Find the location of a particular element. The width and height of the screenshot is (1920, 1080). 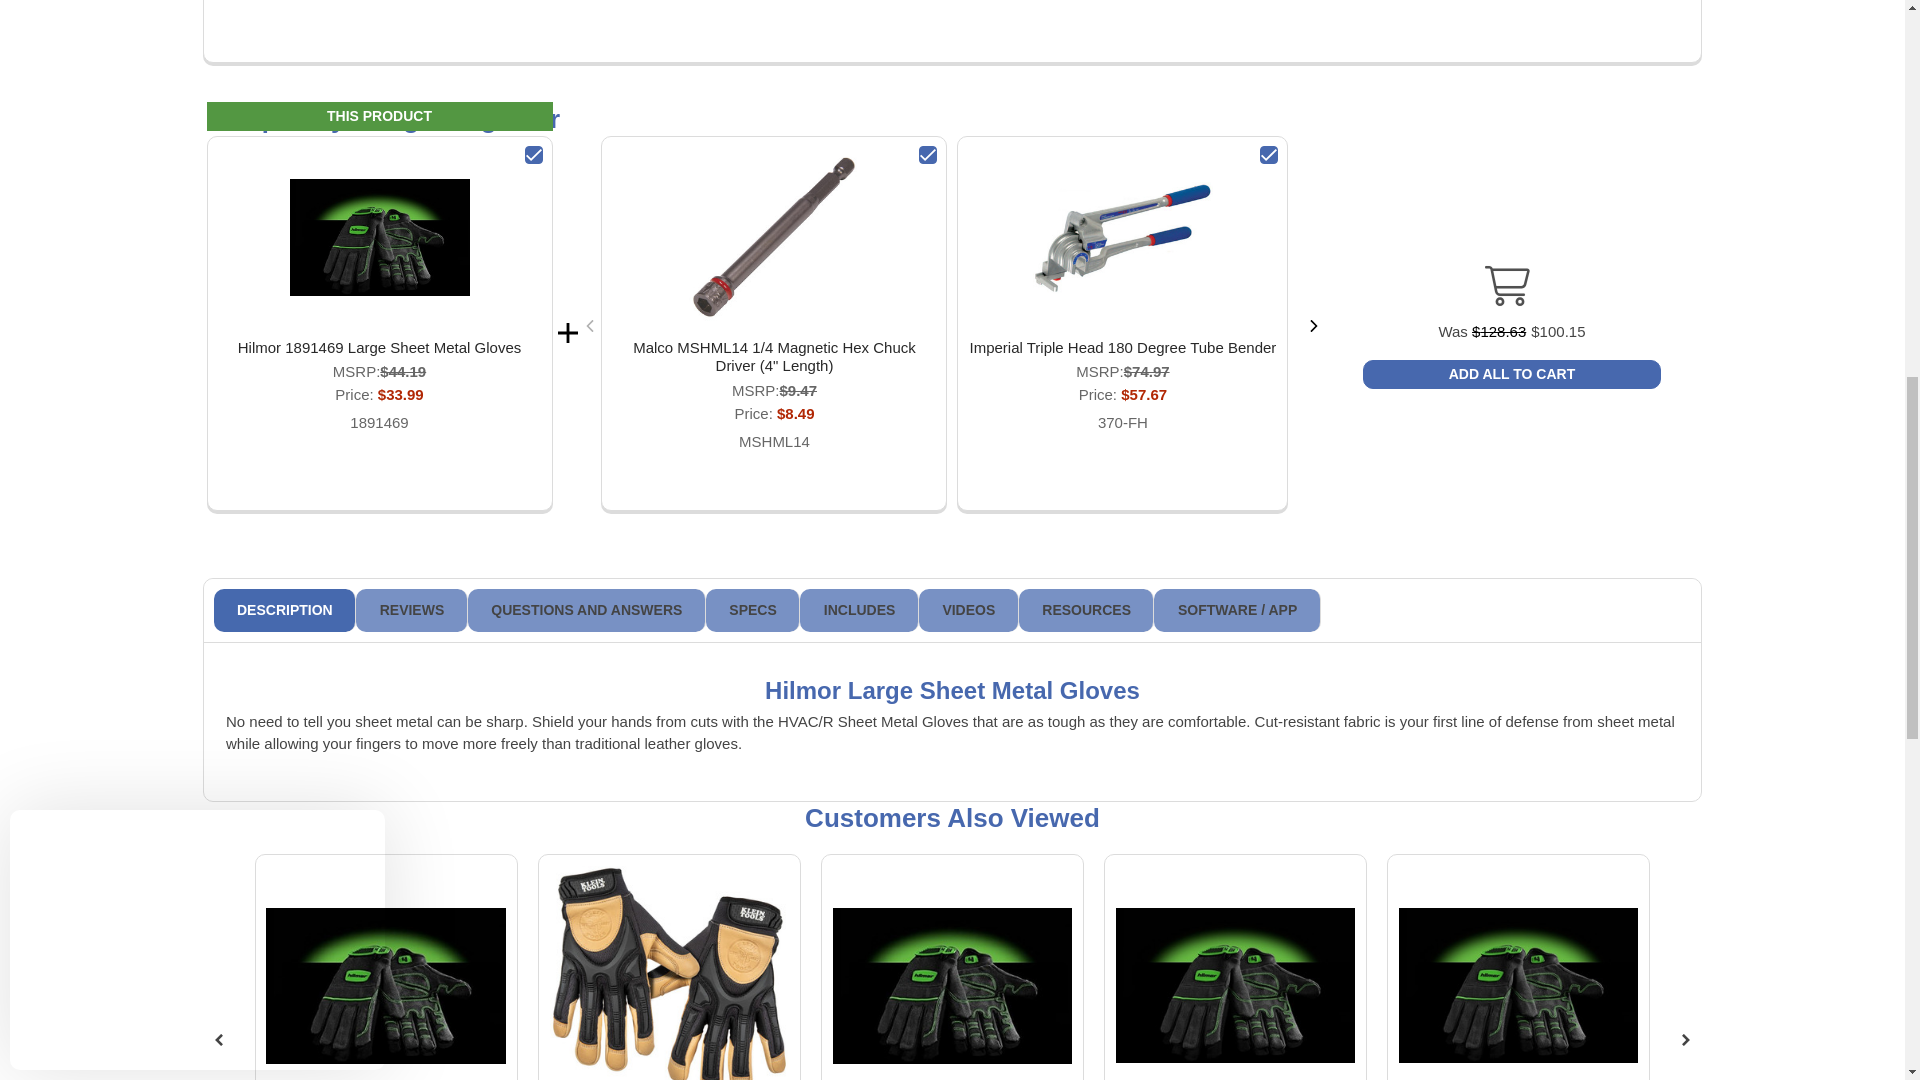

Hilmor 1891592 Extra Large Sheet Metal Gloves is located at coordinates (1518, 985).